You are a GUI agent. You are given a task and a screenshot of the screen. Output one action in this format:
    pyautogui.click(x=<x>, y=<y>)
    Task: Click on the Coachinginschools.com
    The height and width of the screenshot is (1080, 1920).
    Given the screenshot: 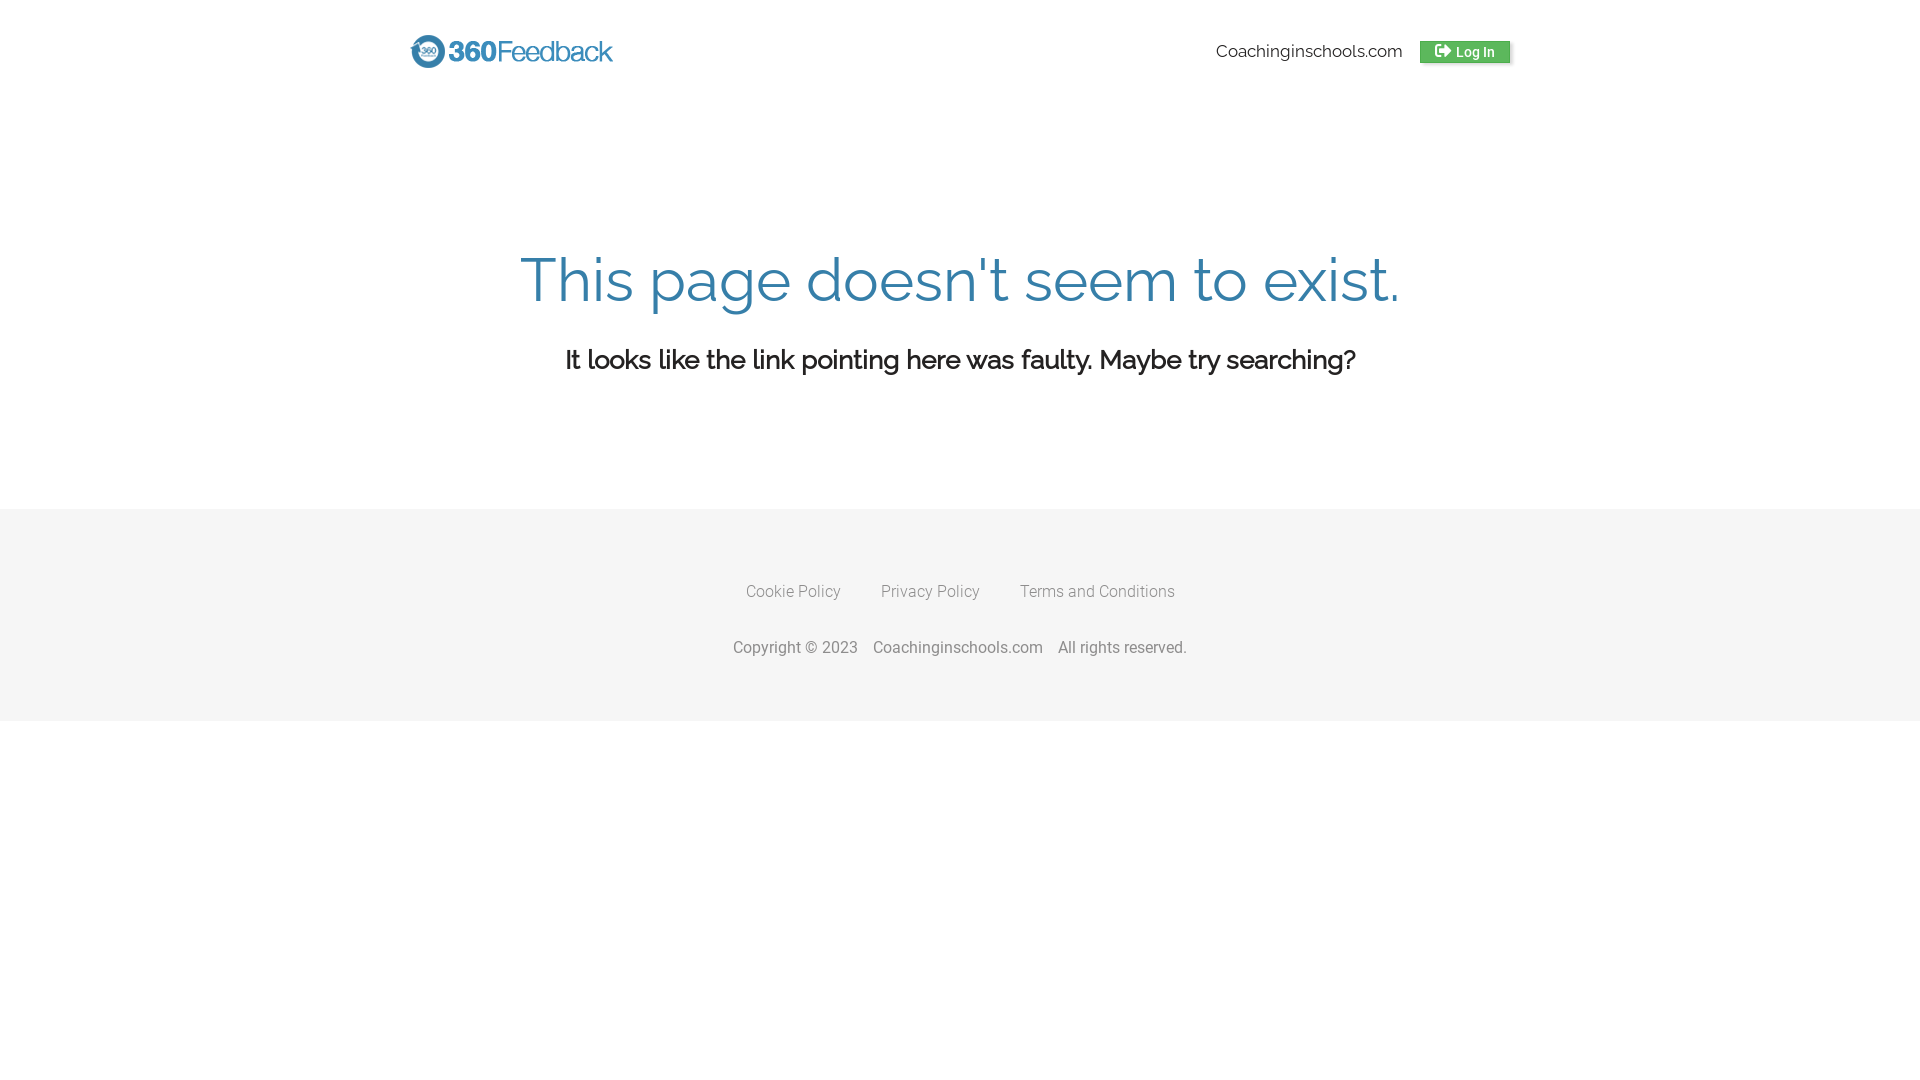 What is the action you would take?
    pyautogui.click(x=1310, y=51)
    